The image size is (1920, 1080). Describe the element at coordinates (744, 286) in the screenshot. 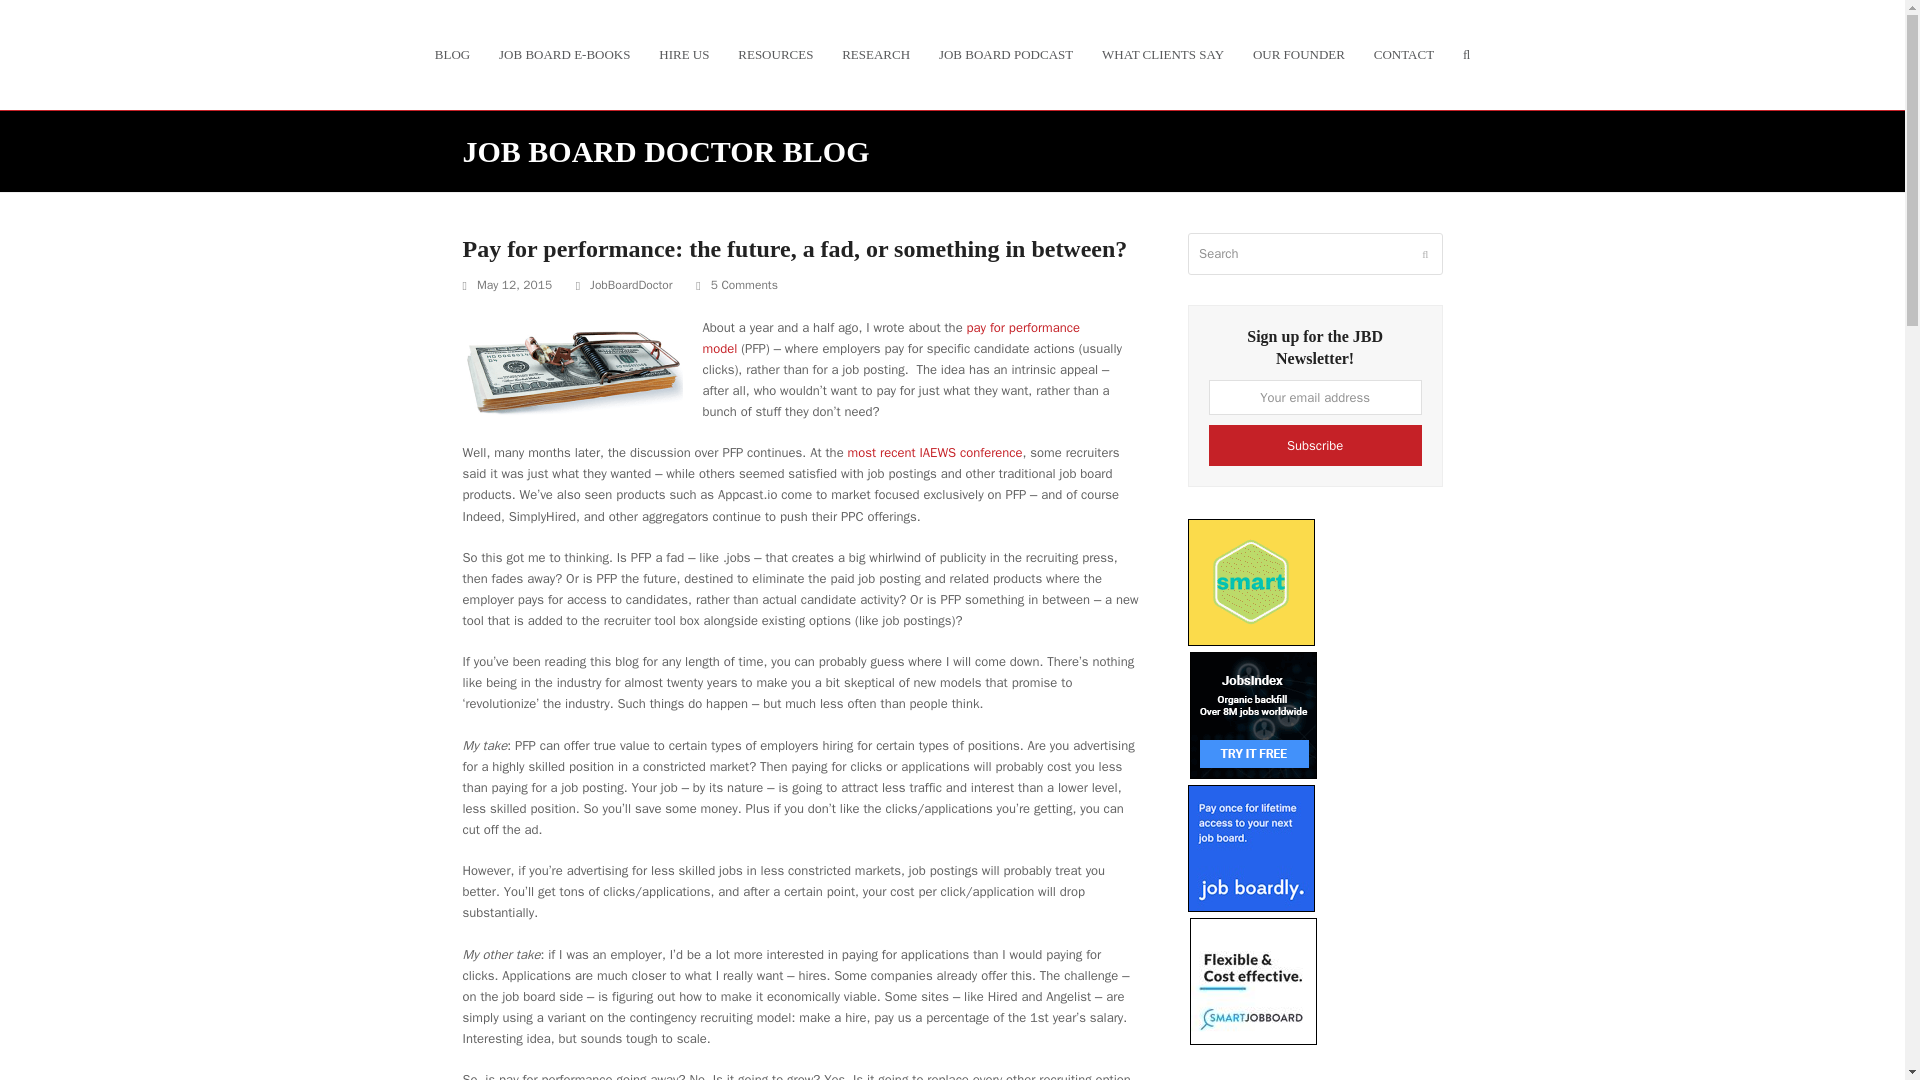

I see `5 Comments` at that location.